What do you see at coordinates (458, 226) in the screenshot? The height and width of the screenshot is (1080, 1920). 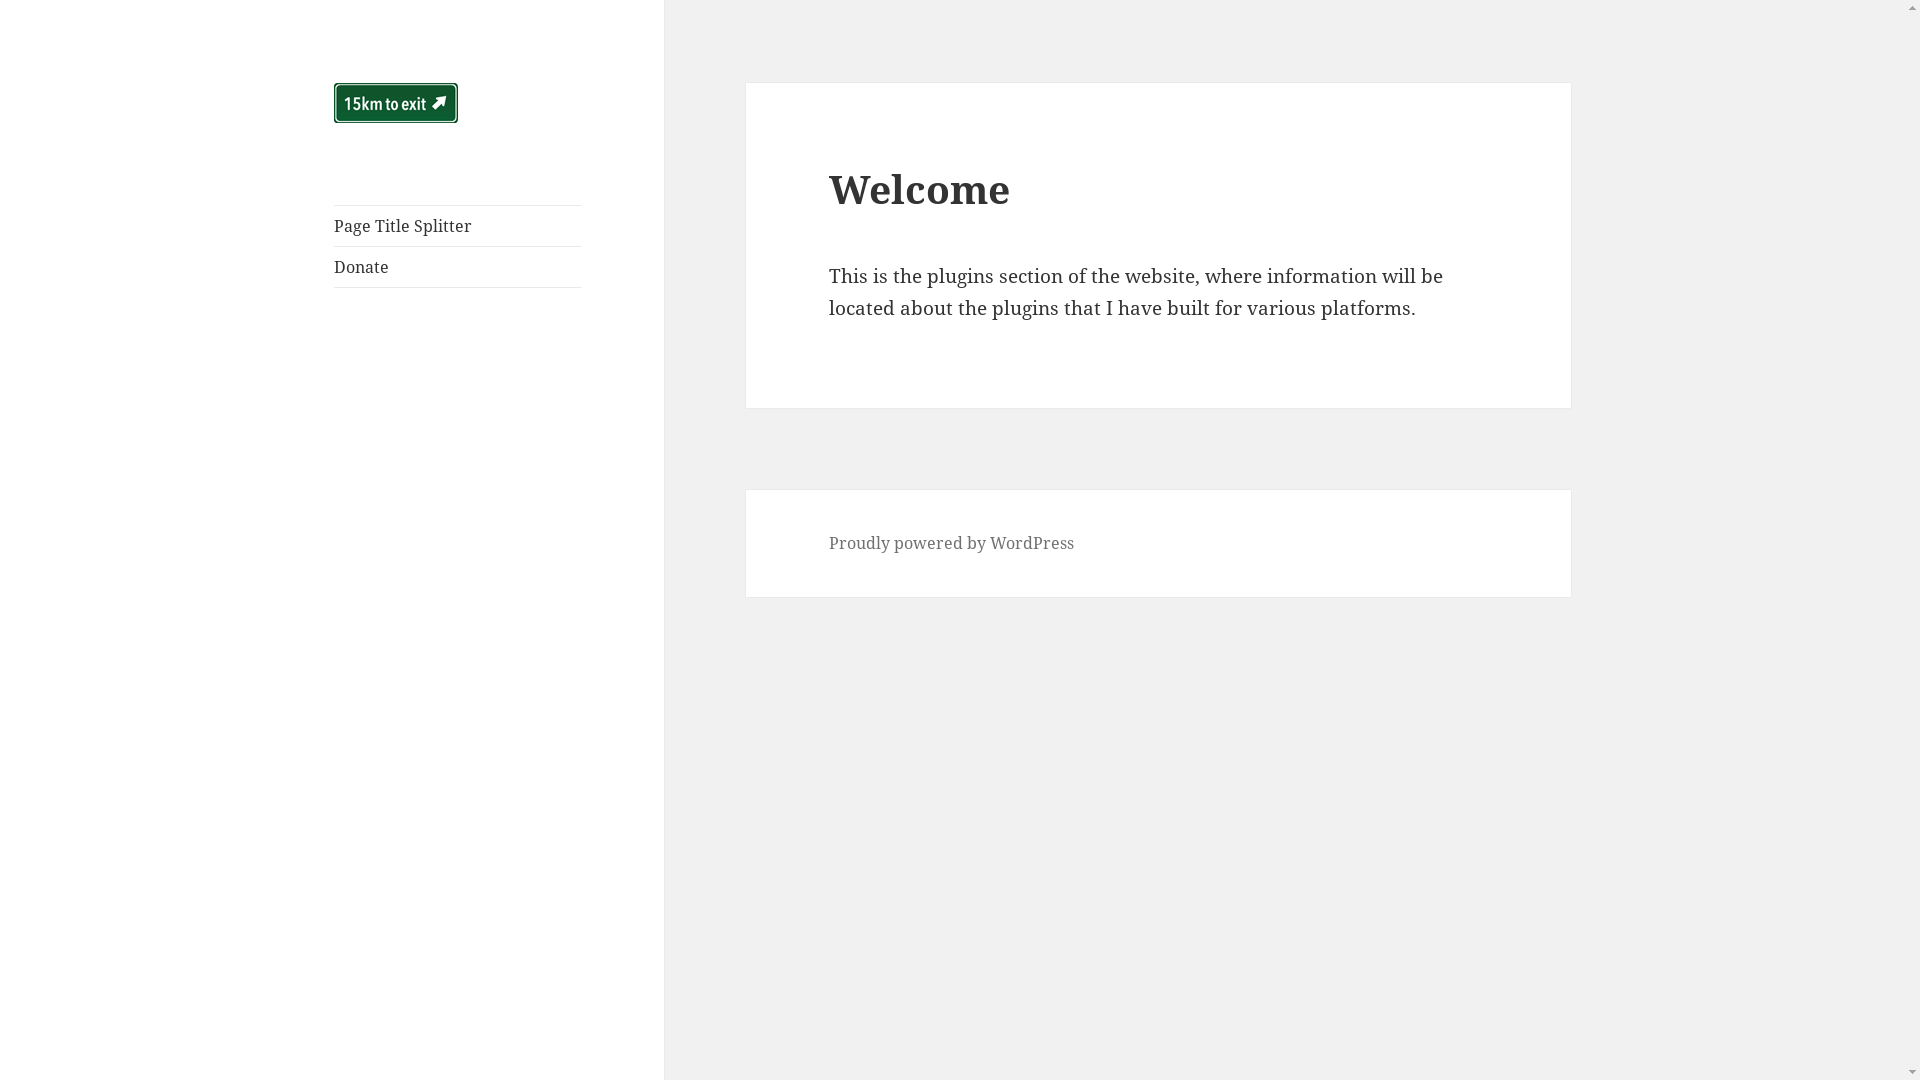 I see `Page Title Splitter` at bounding box center [458, 226].